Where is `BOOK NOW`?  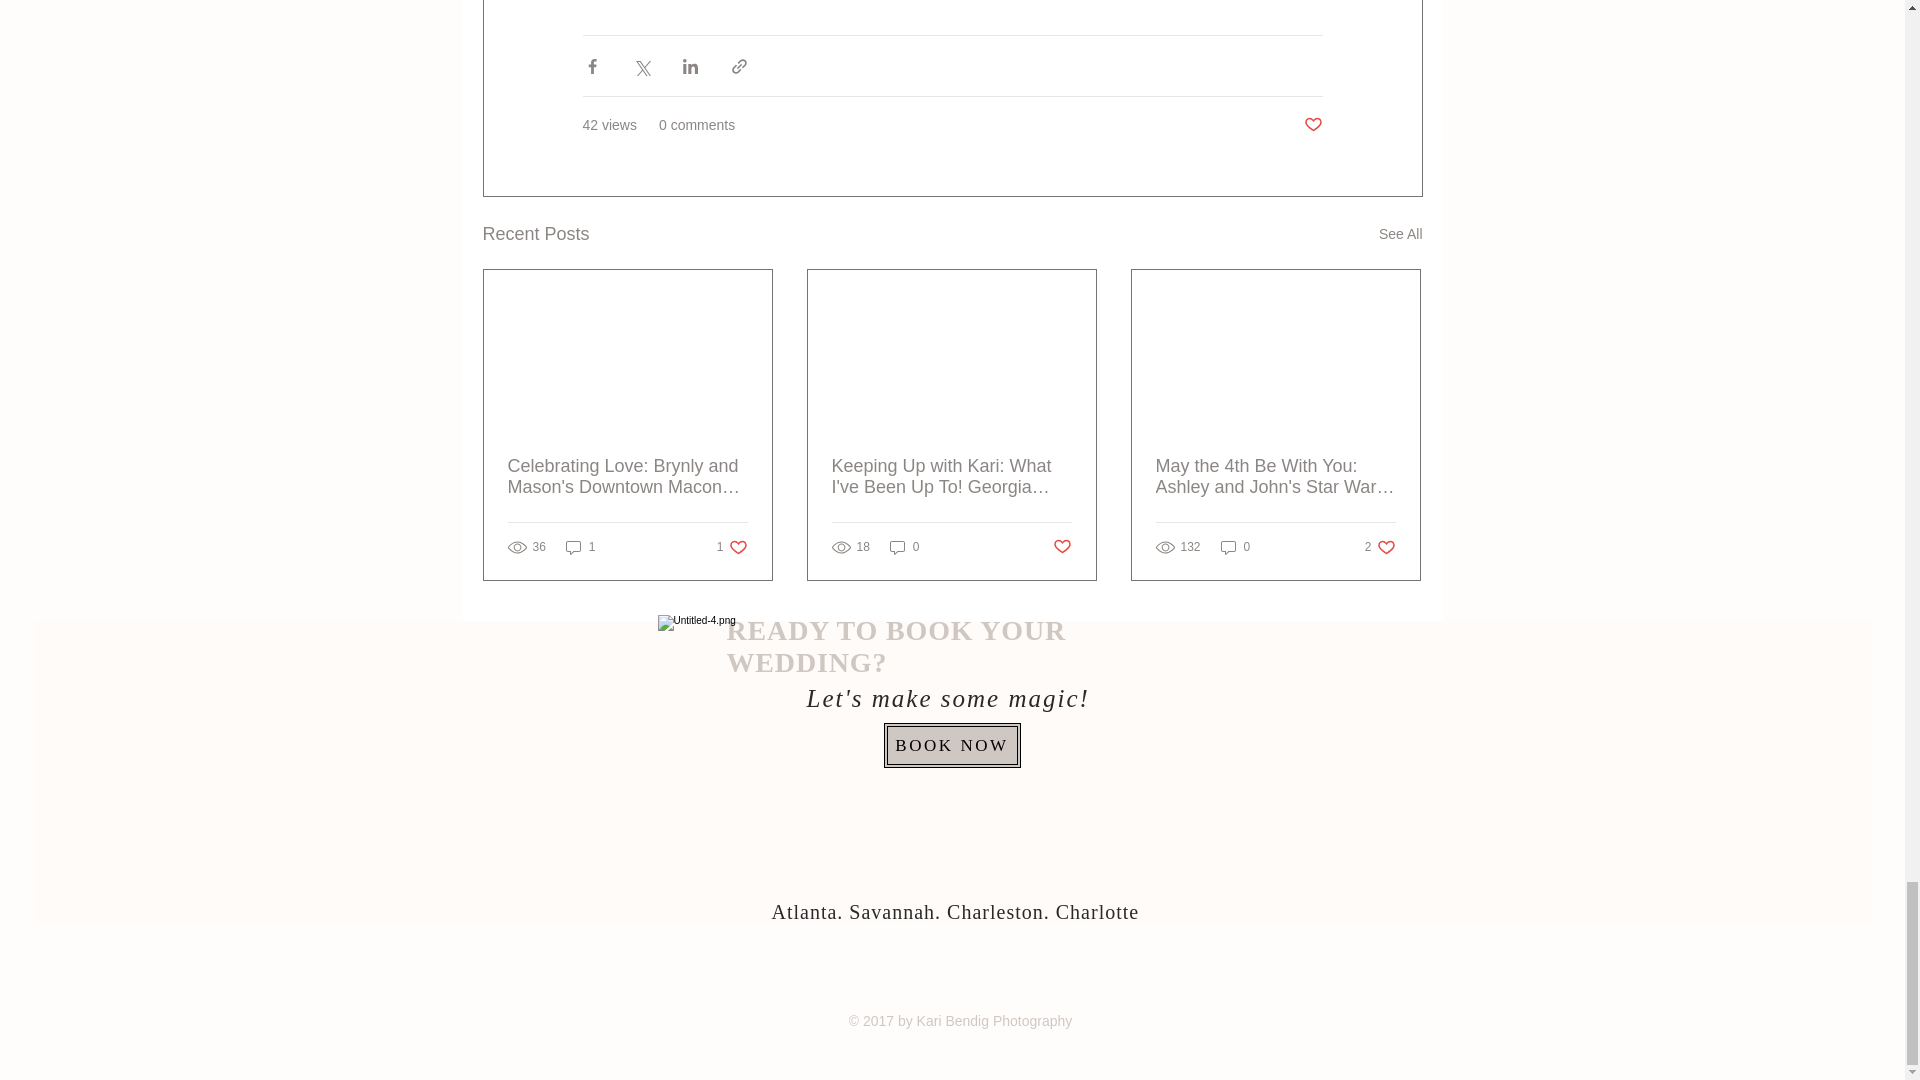 BOOK NOW is located at coordinates (1236, 547).